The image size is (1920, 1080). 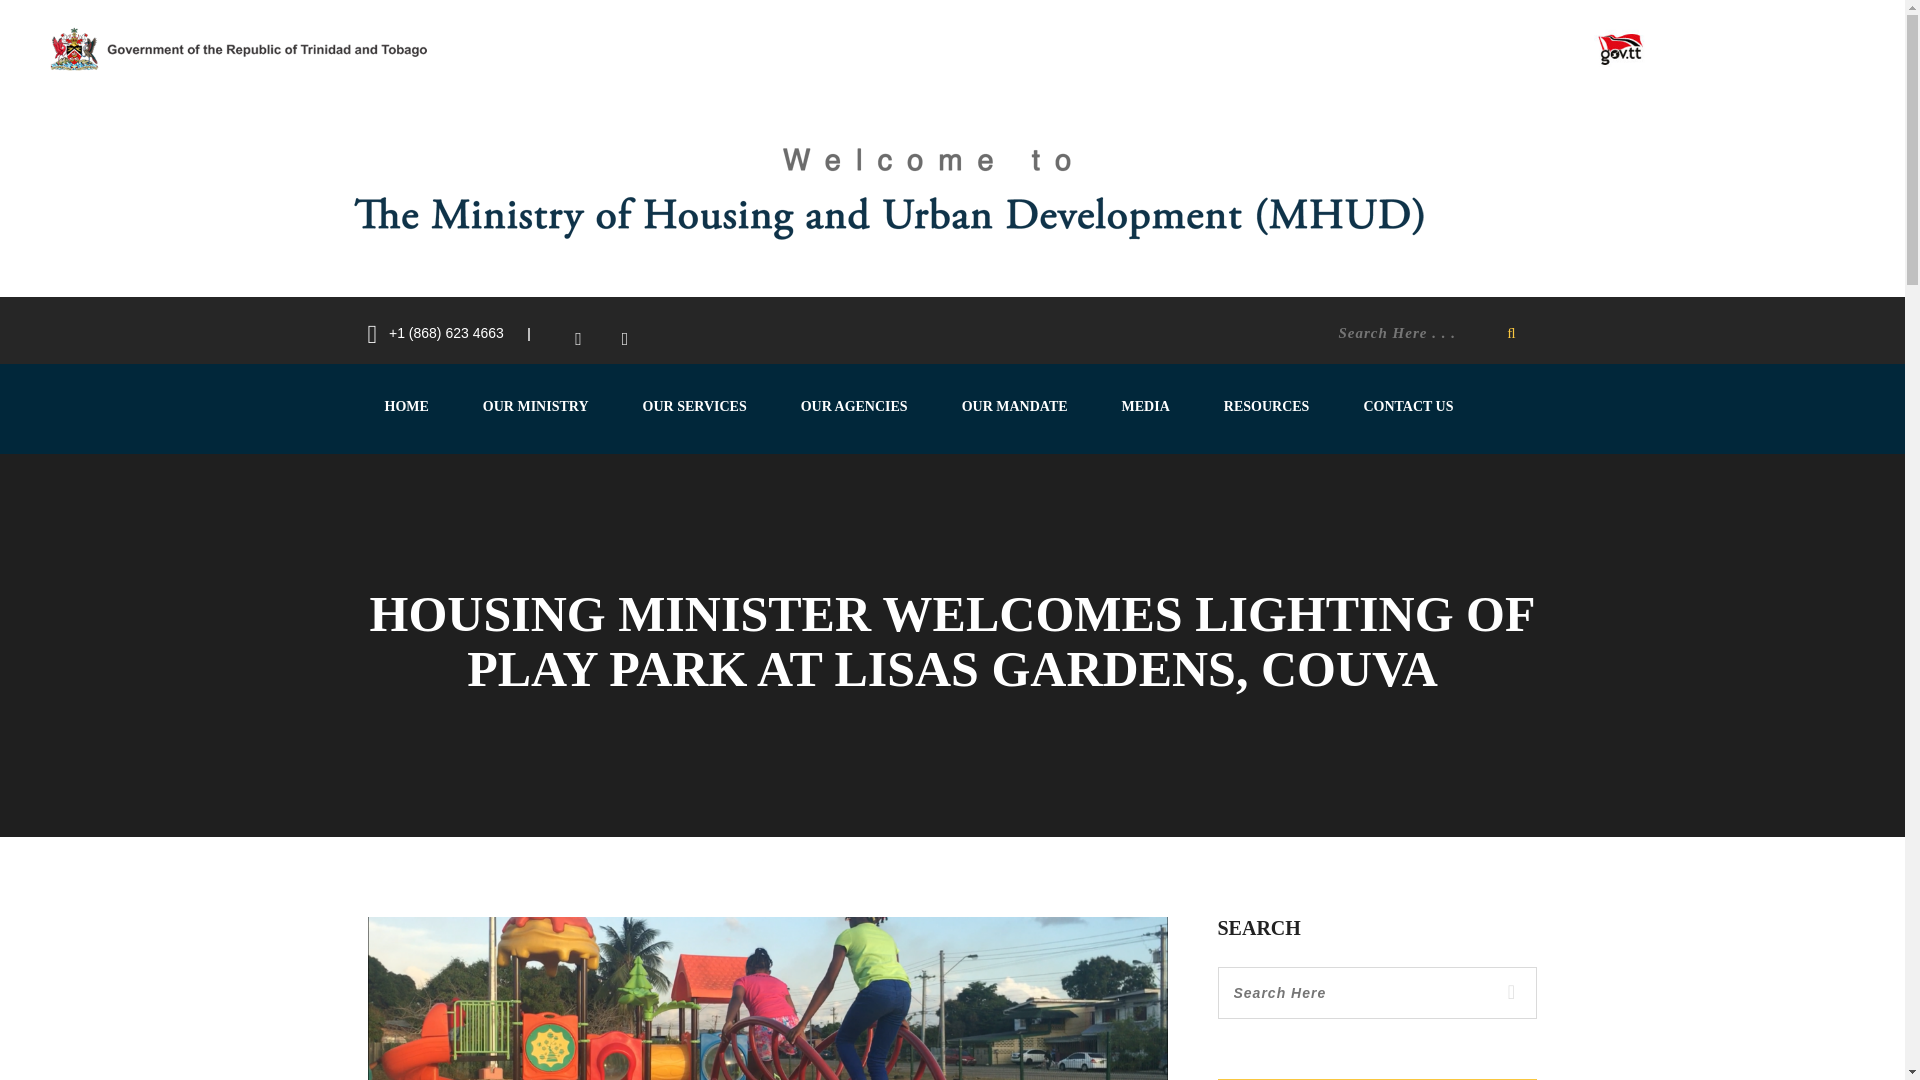 I want to click on Our Services, so click(x=694, y=408).